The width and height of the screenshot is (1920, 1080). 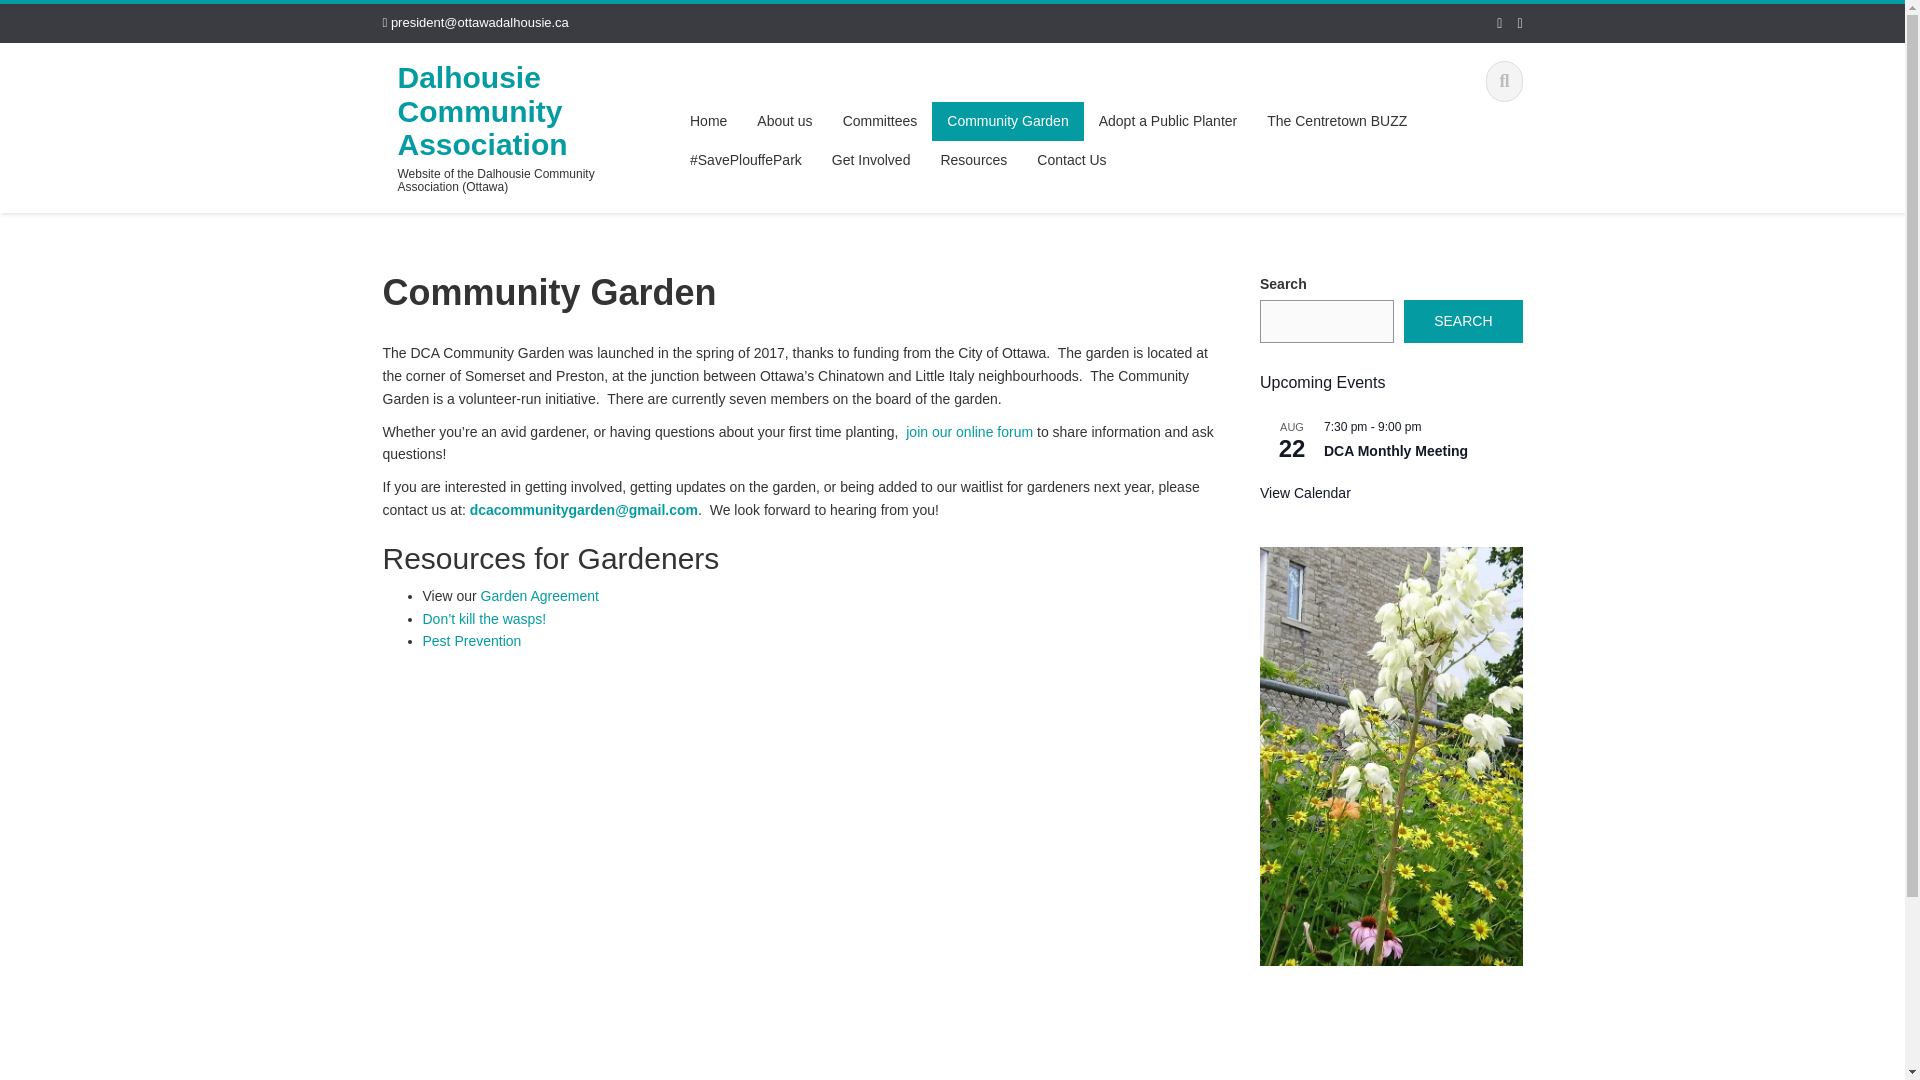 What do you see at coordinates (1006, 121) in the screenshot?
I see `Community Garden` at bounding box center [1006, 121].